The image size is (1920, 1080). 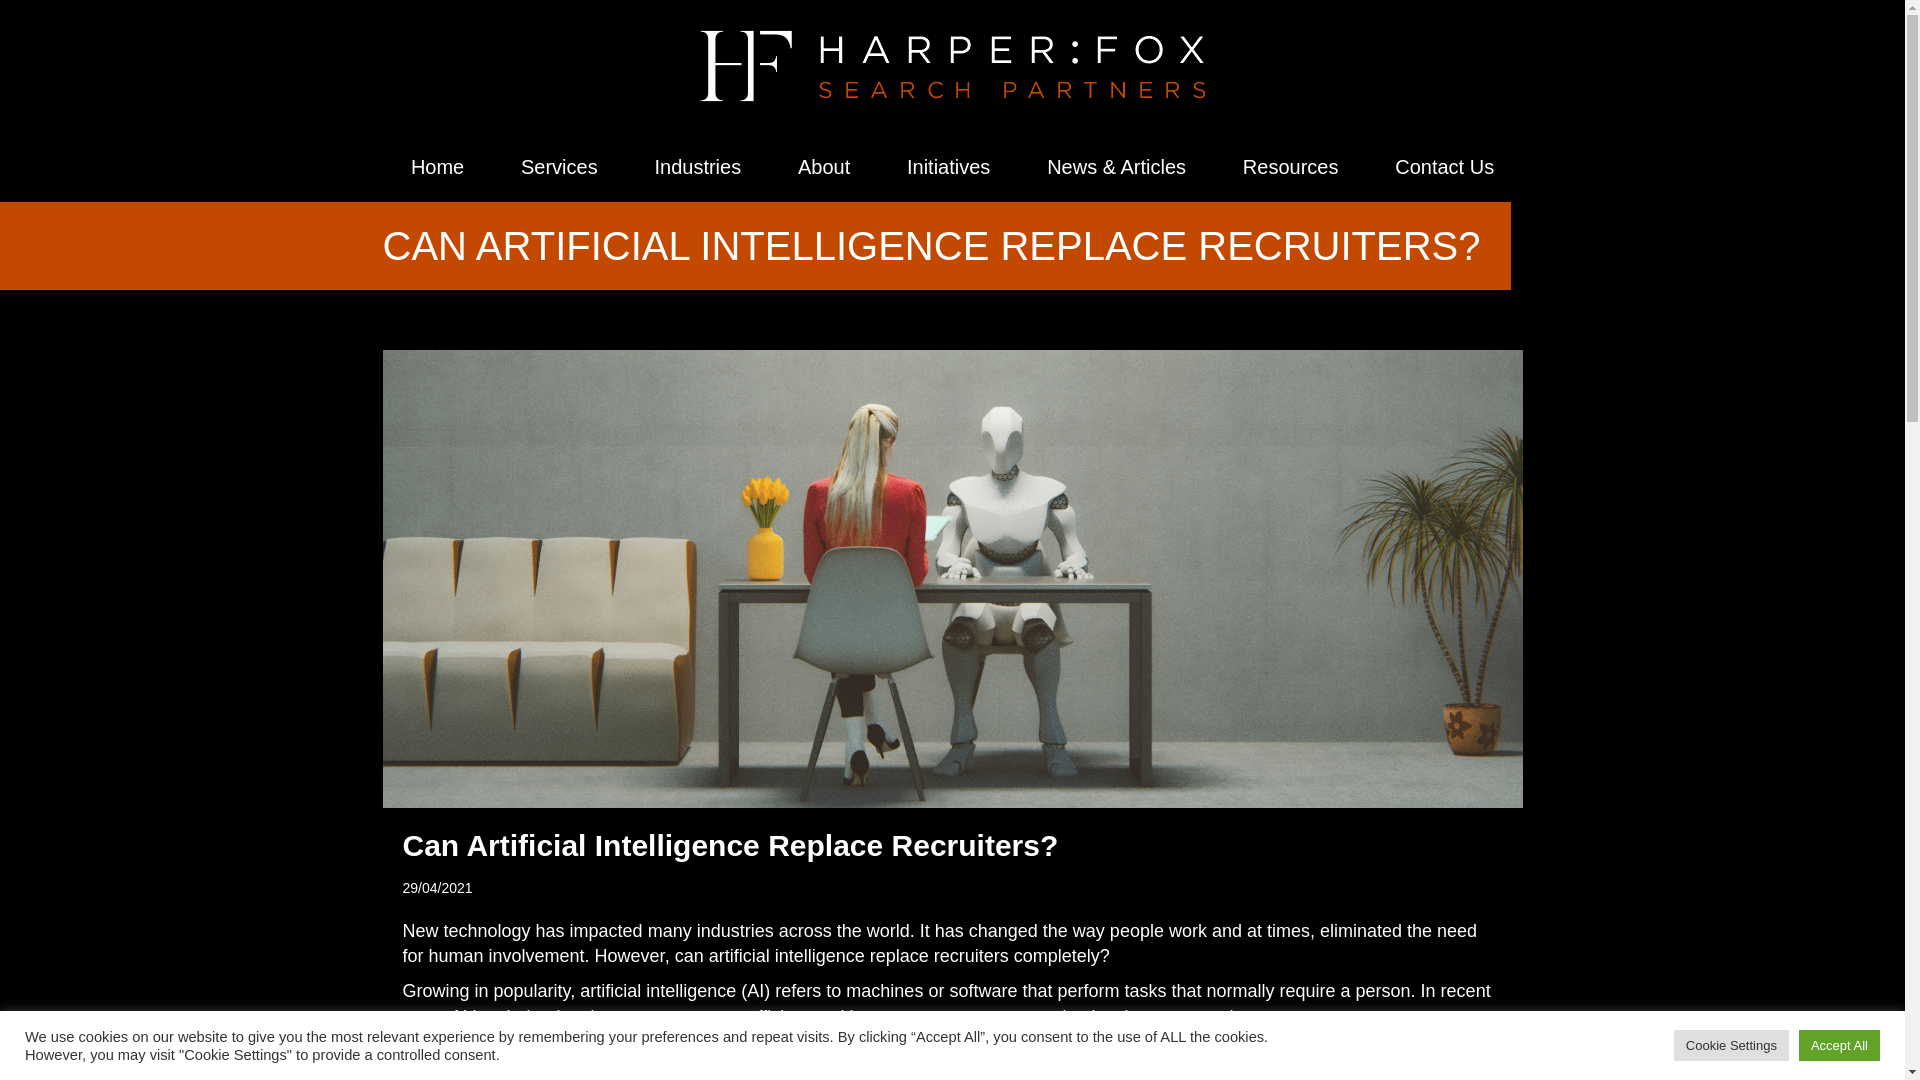 What do you see at coordinates (824, 166) in the screenshot?
I see `About` at bounding box center [824, 166].